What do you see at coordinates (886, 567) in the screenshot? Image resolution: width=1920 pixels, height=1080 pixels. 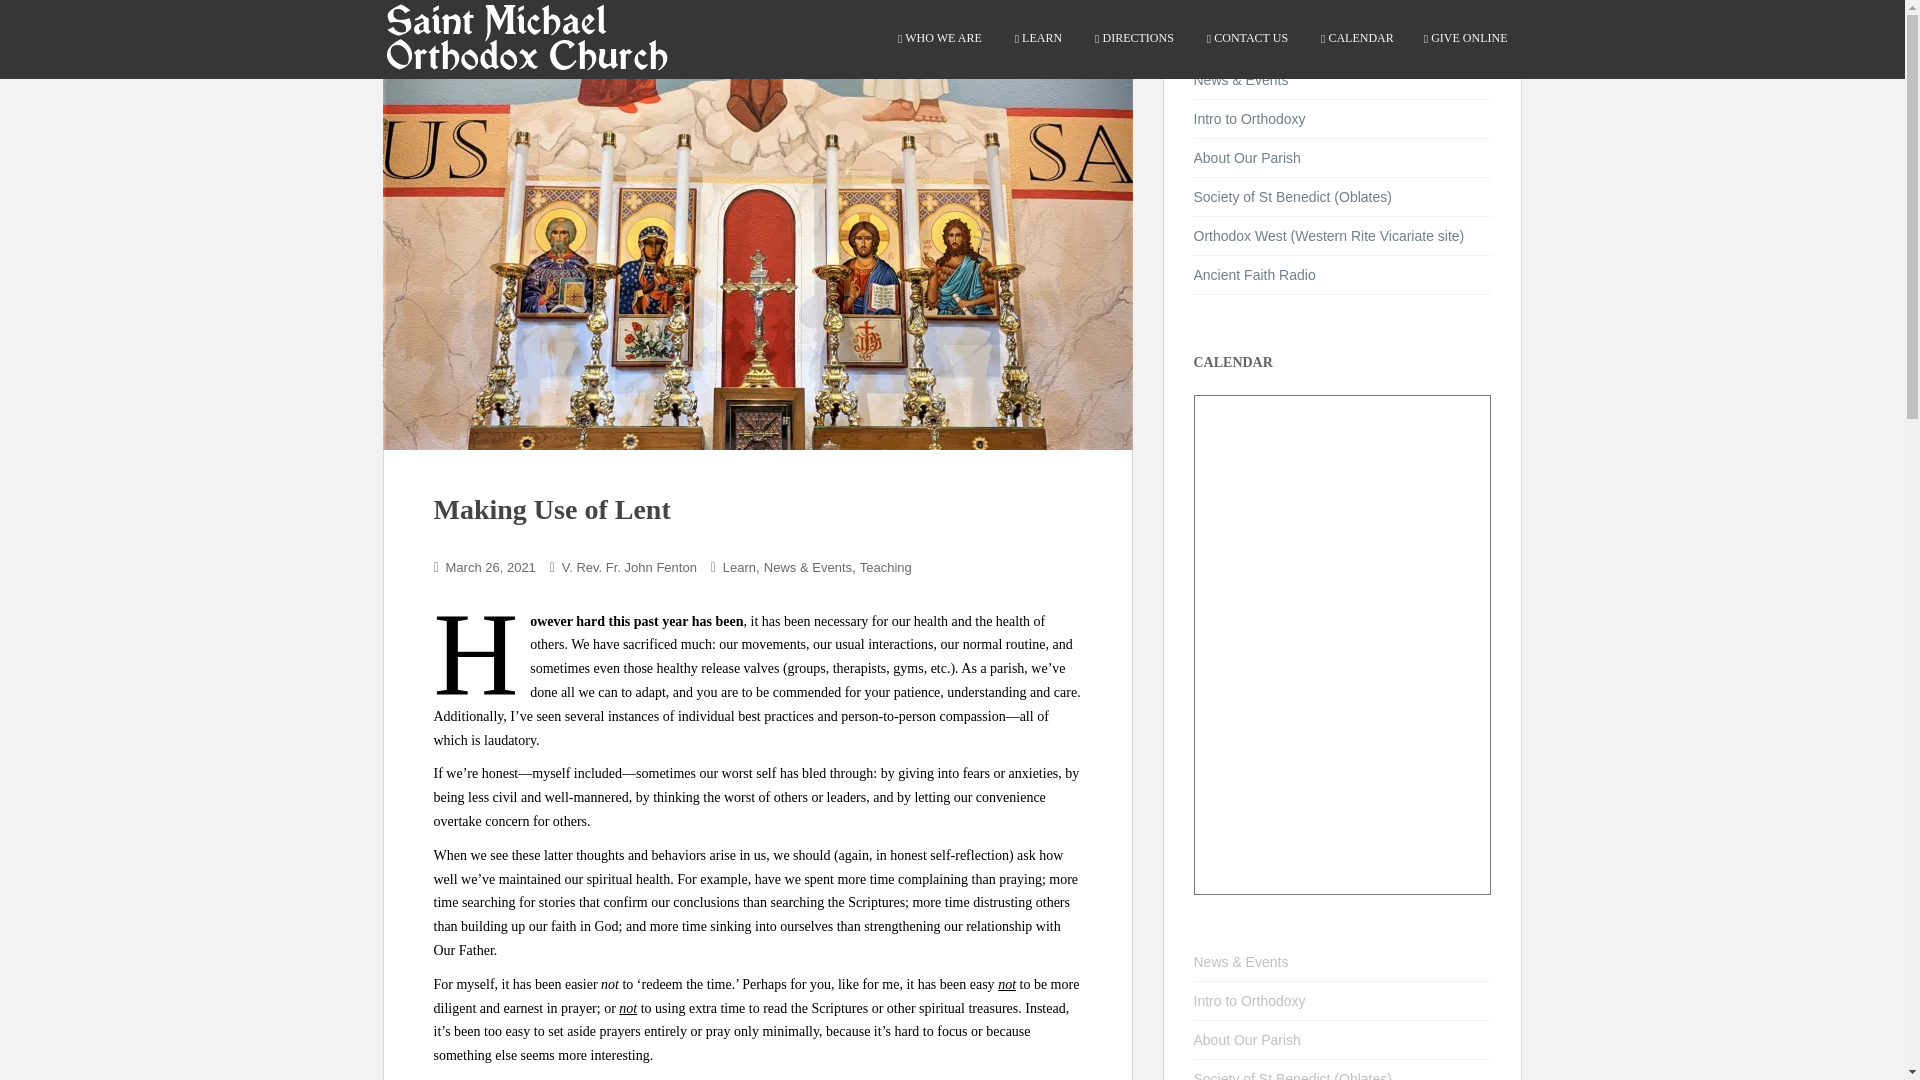 I see `Teaching` at bounding box center [886, 567].